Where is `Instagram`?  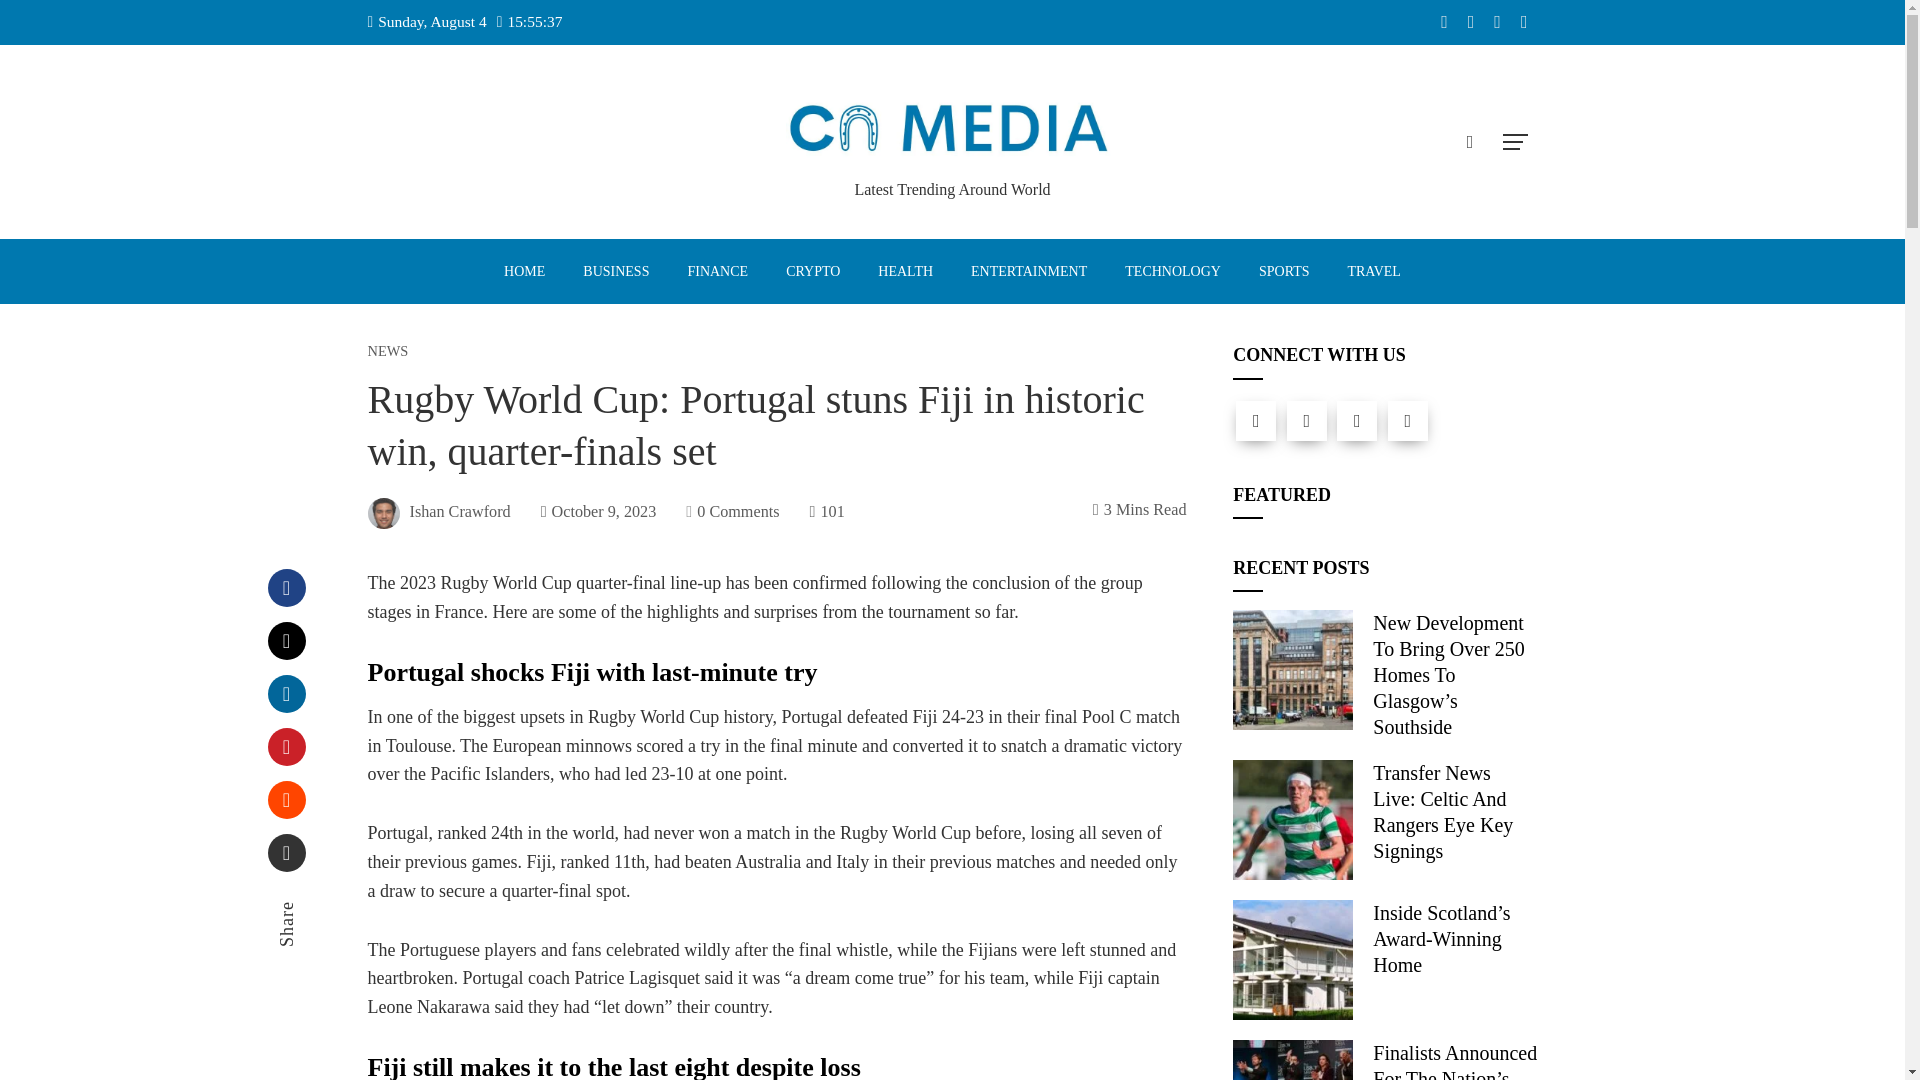 Instagram is located at coordinates (1356, 420).